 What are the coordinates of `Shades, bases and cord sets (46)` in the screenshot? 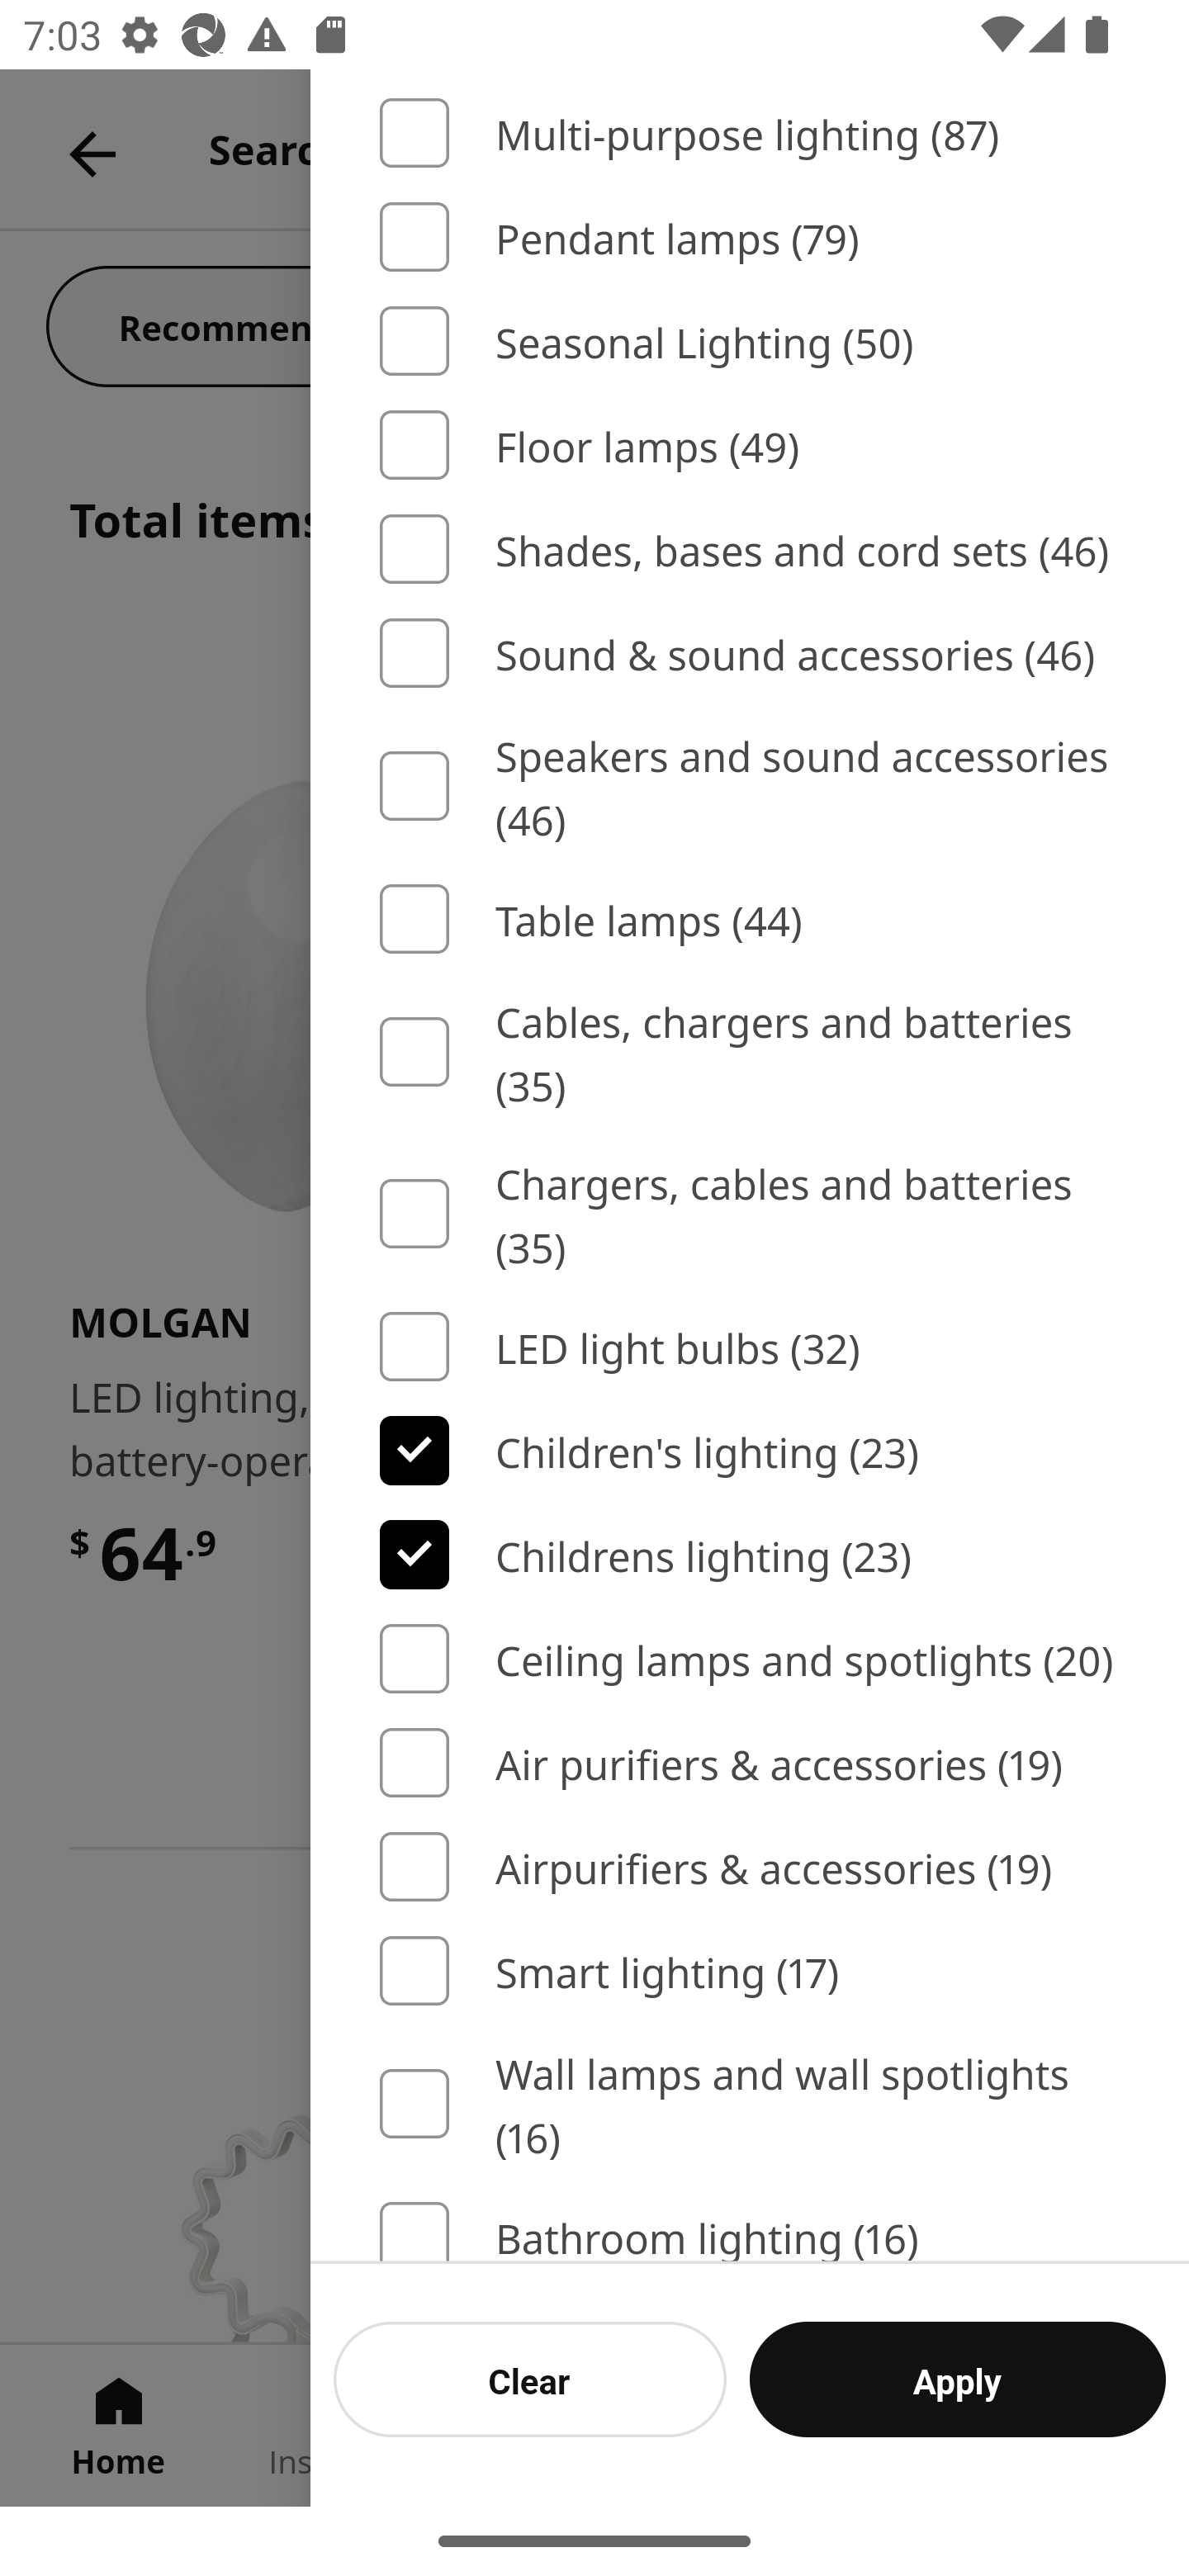 It's located at (750, 550).